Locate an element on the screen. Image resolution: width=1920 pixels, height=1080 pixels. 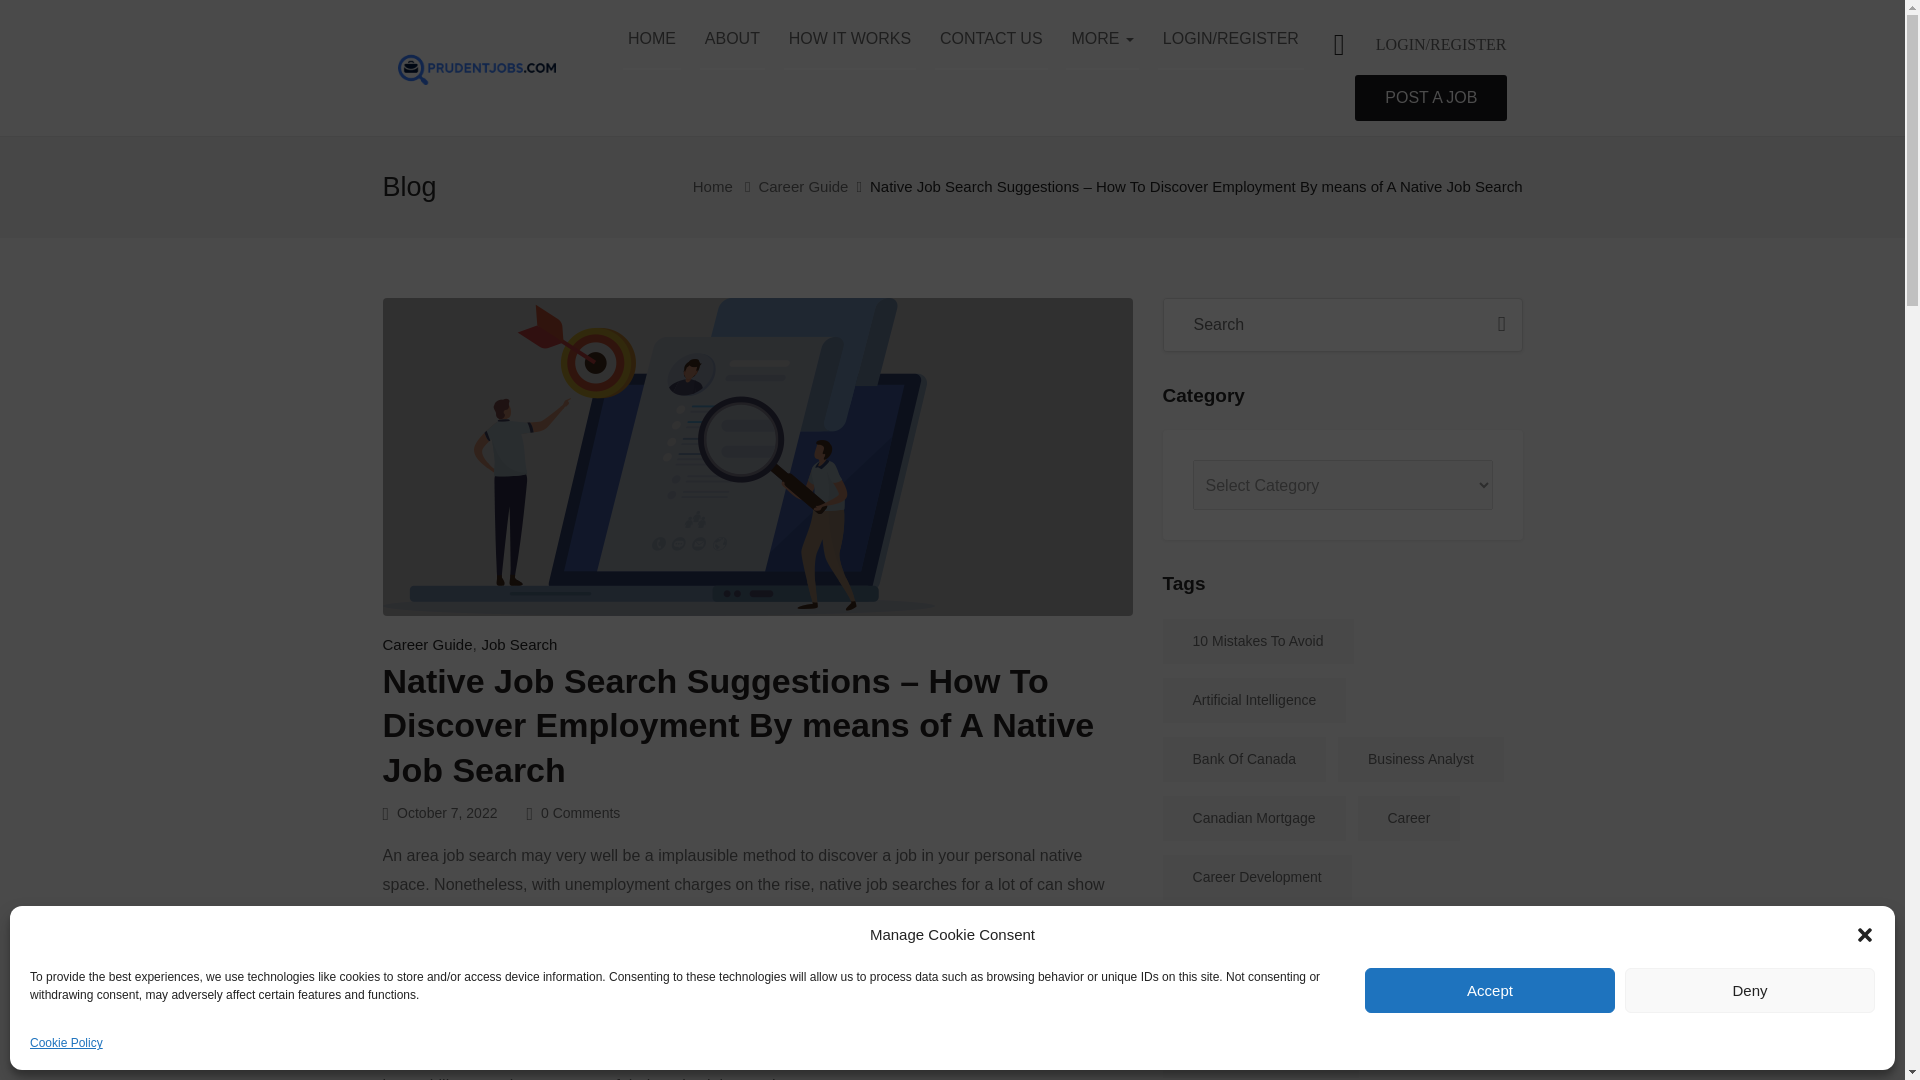
HOW IT WORKS is located at coordinates (849, 40).